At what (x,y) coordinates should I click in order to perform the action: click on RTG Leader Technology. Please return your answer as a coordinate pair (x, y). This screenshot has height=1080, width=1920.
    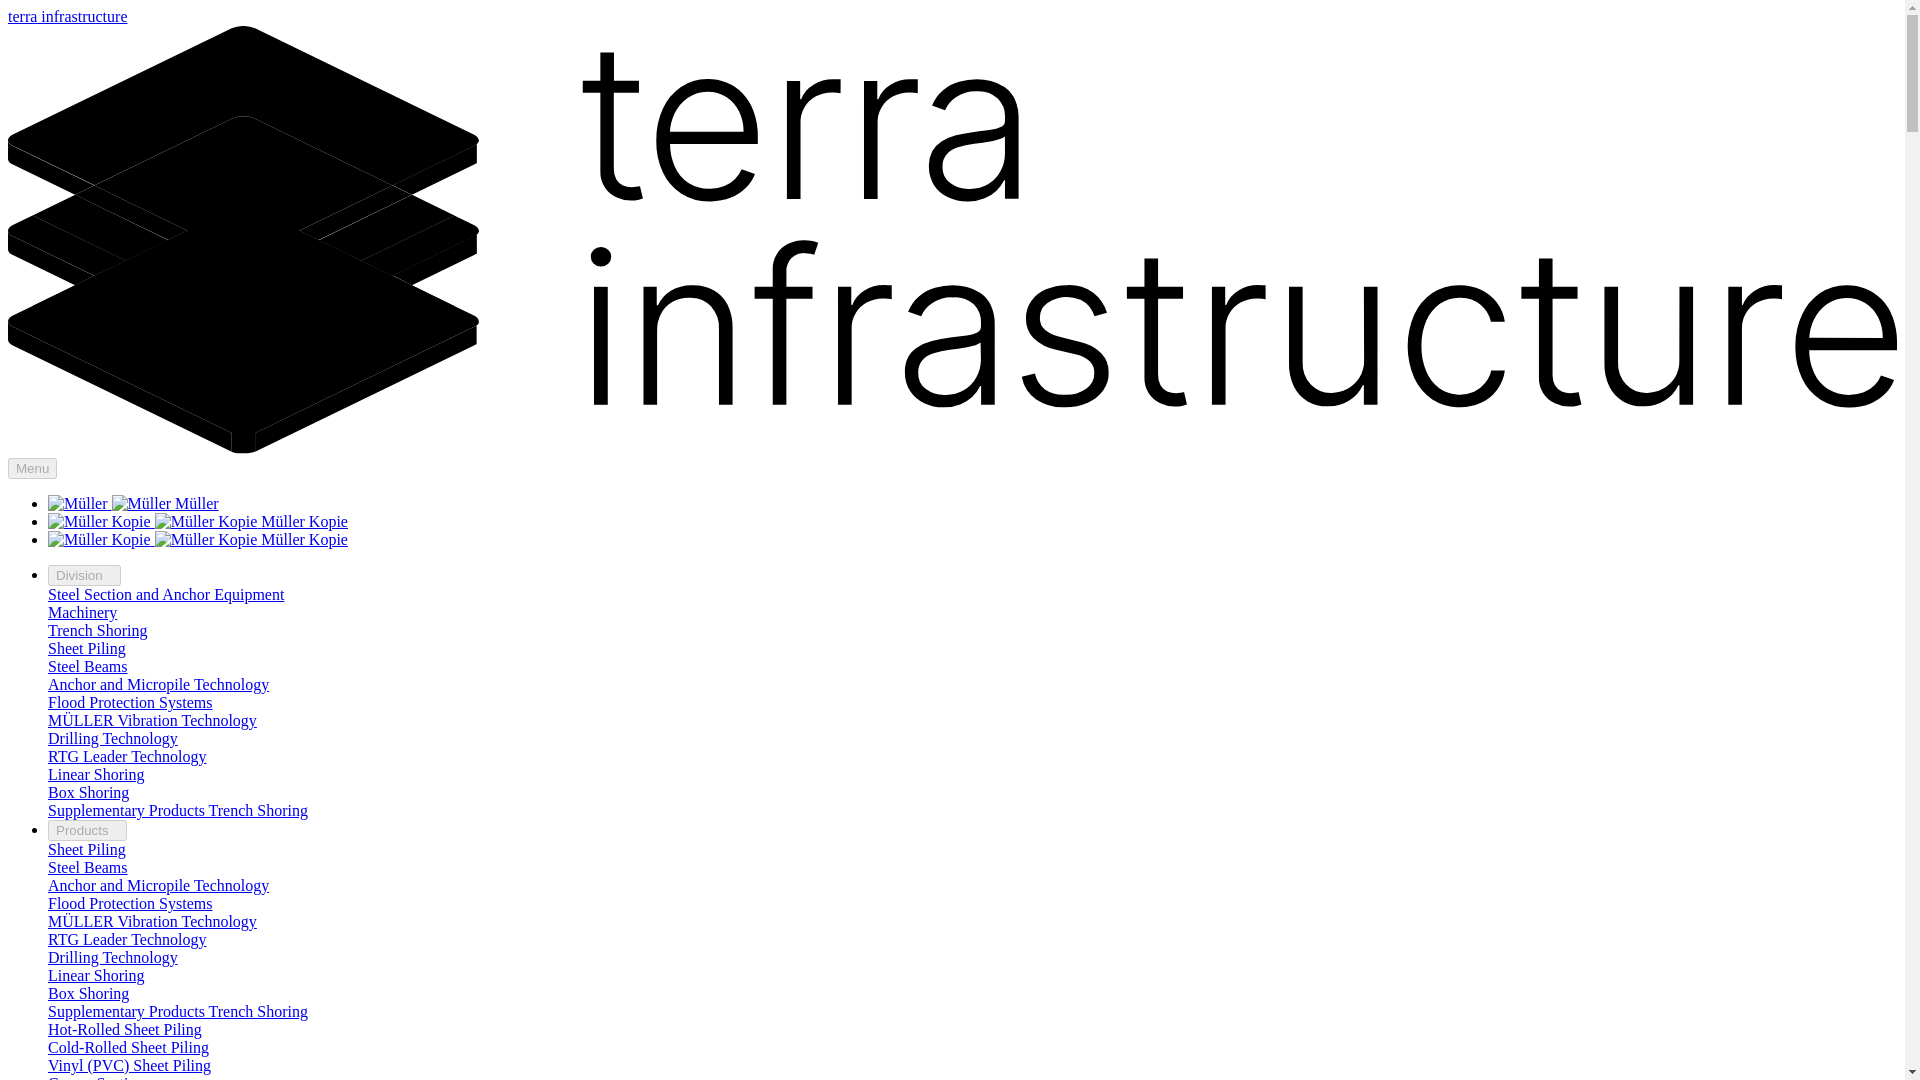
    Looking at the image, I should click on (126, 756).